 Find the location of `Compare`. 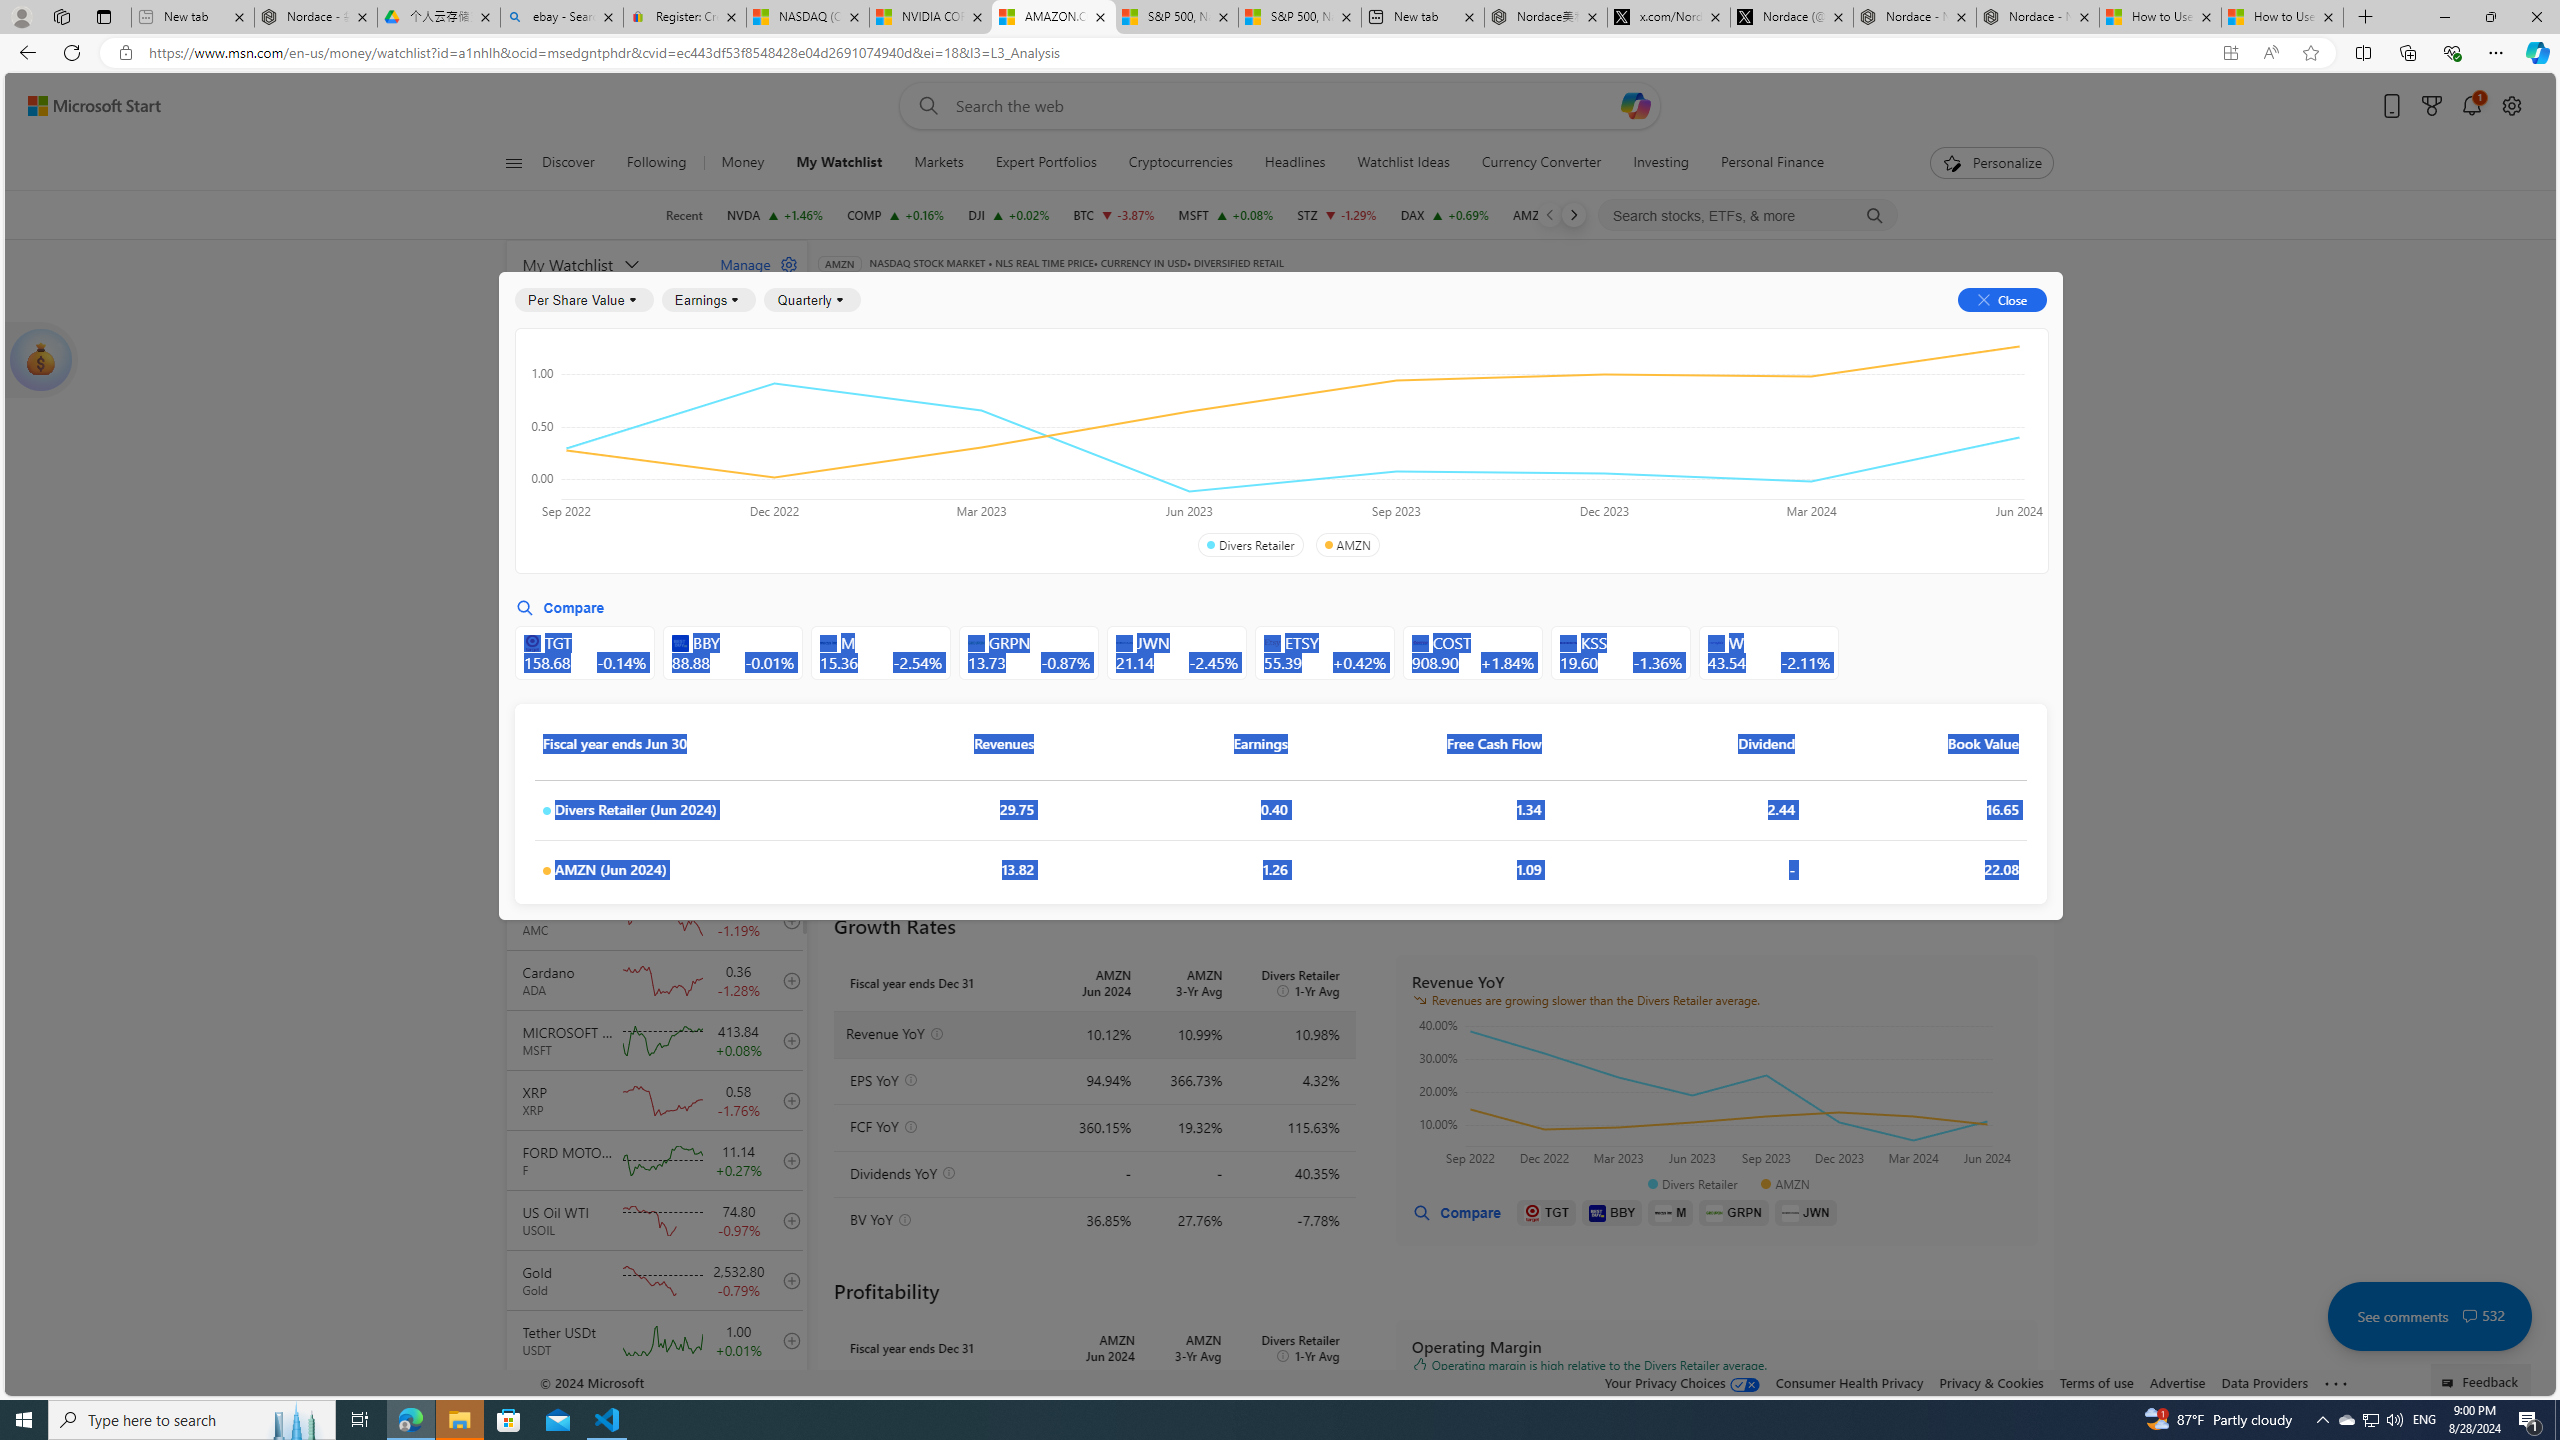

Compare is located at coordinates (1270, 292).